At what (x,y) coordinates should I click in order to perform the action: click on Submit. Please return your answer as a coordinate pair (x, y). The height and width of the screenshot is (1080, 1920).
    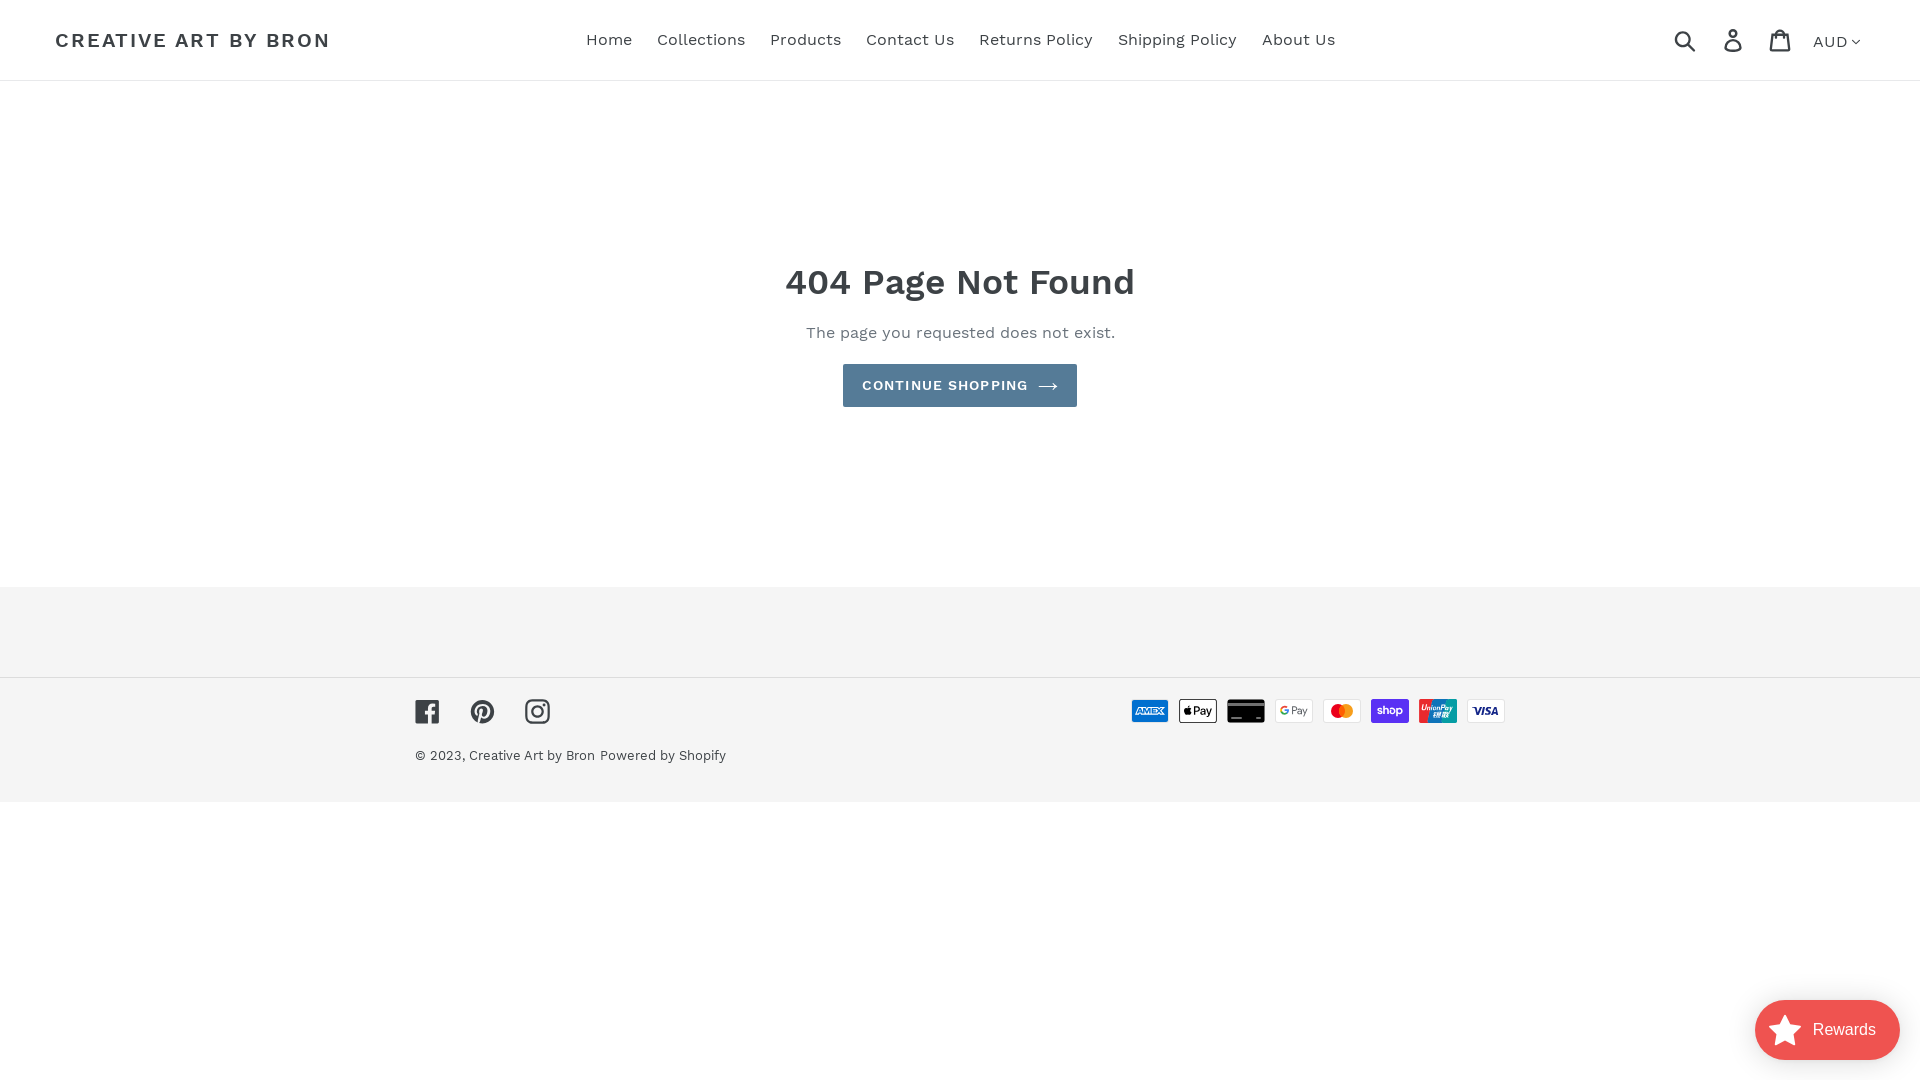
    Looking at the image, I should click on (1686, 40).